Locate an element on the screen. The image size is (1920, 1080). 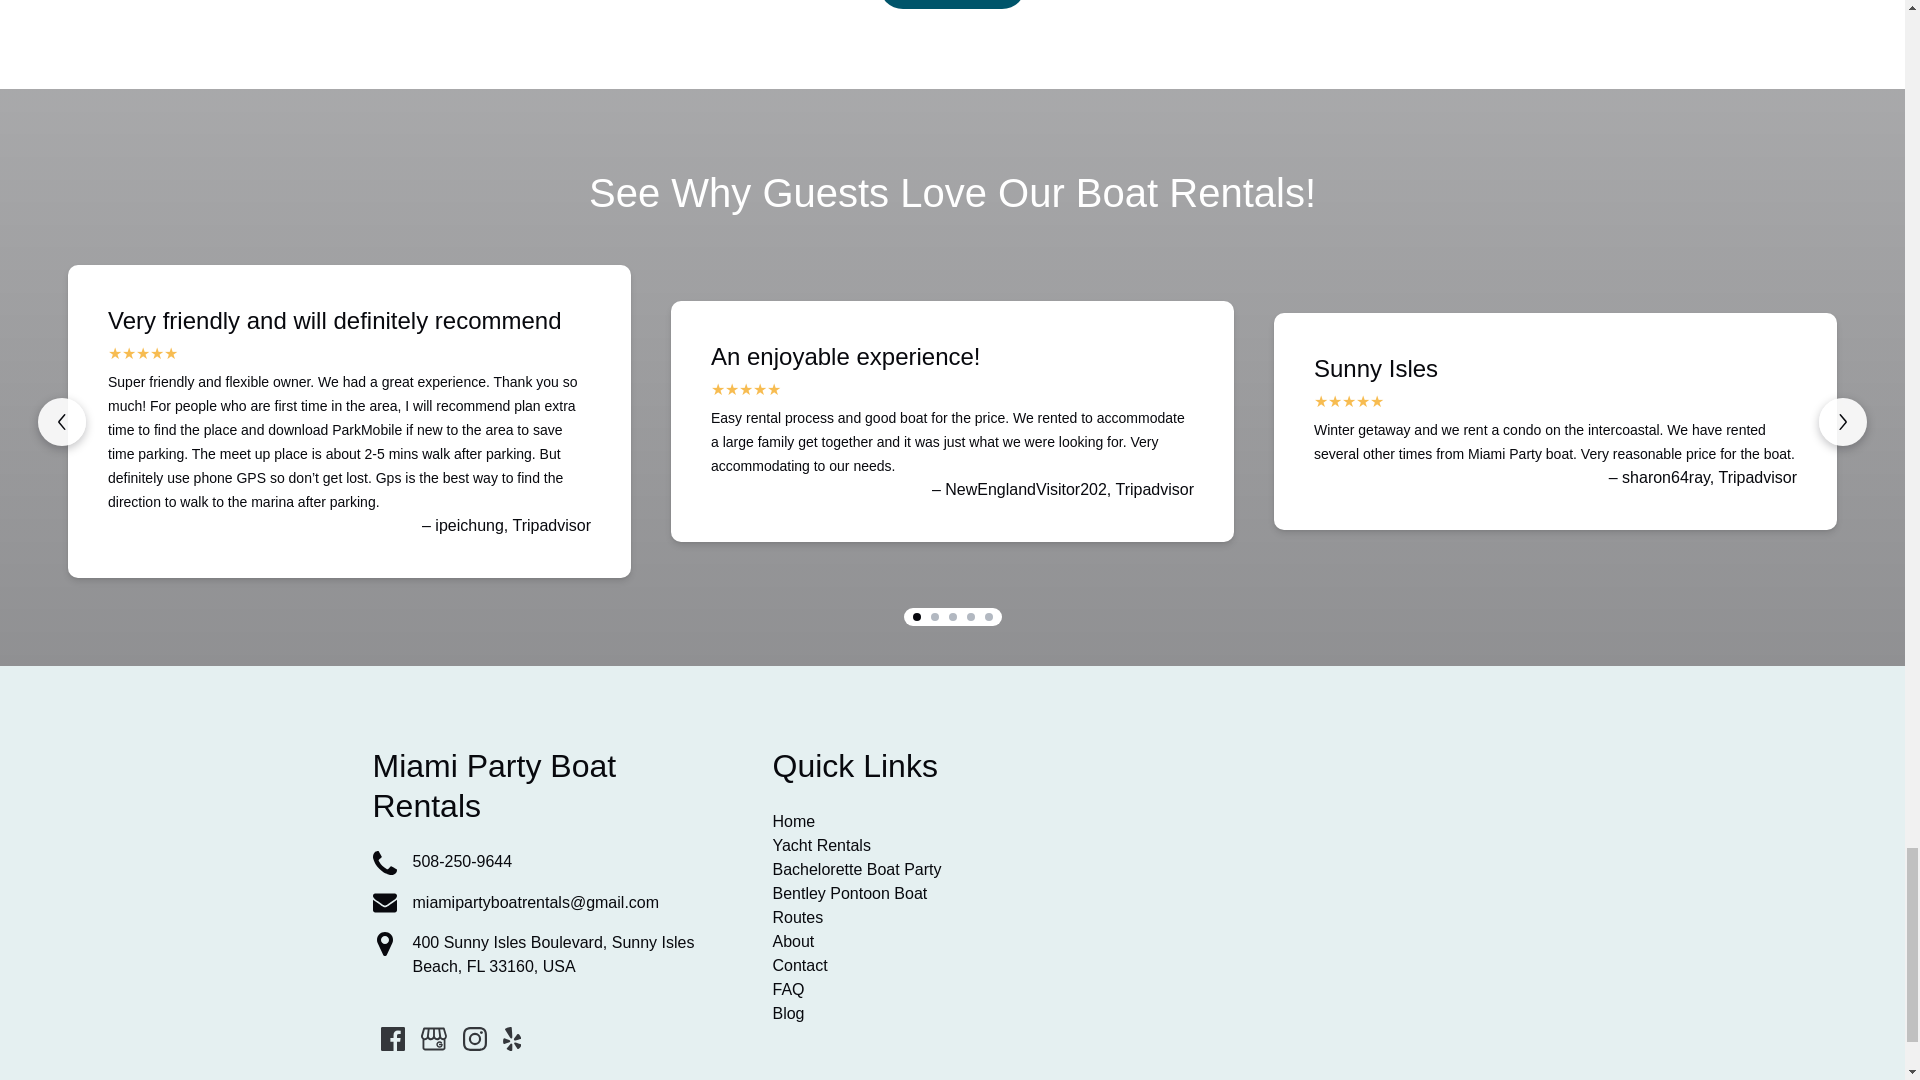
Envelope is located at coordinates (384, 902).